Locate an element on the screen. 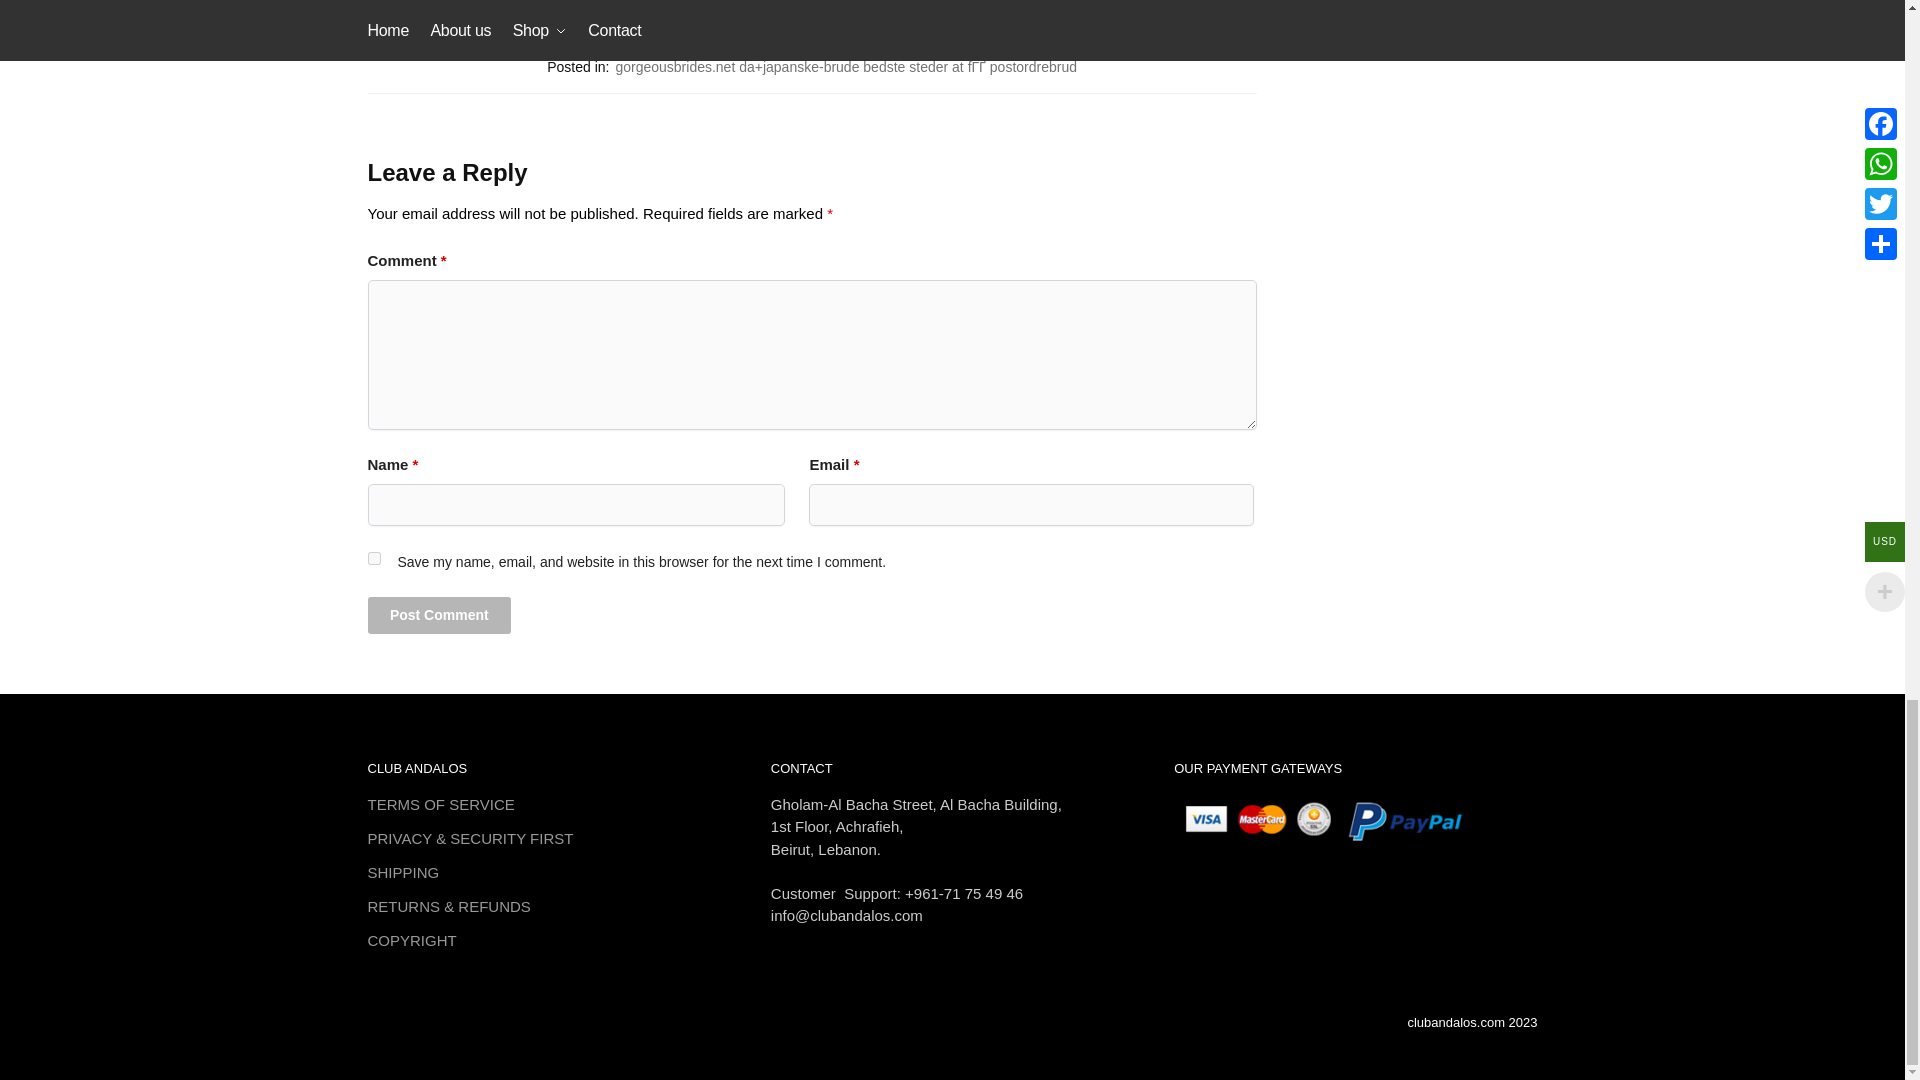 The image size is (1920, 1080). COPYRIGHT is located at coordinates (412, 940).